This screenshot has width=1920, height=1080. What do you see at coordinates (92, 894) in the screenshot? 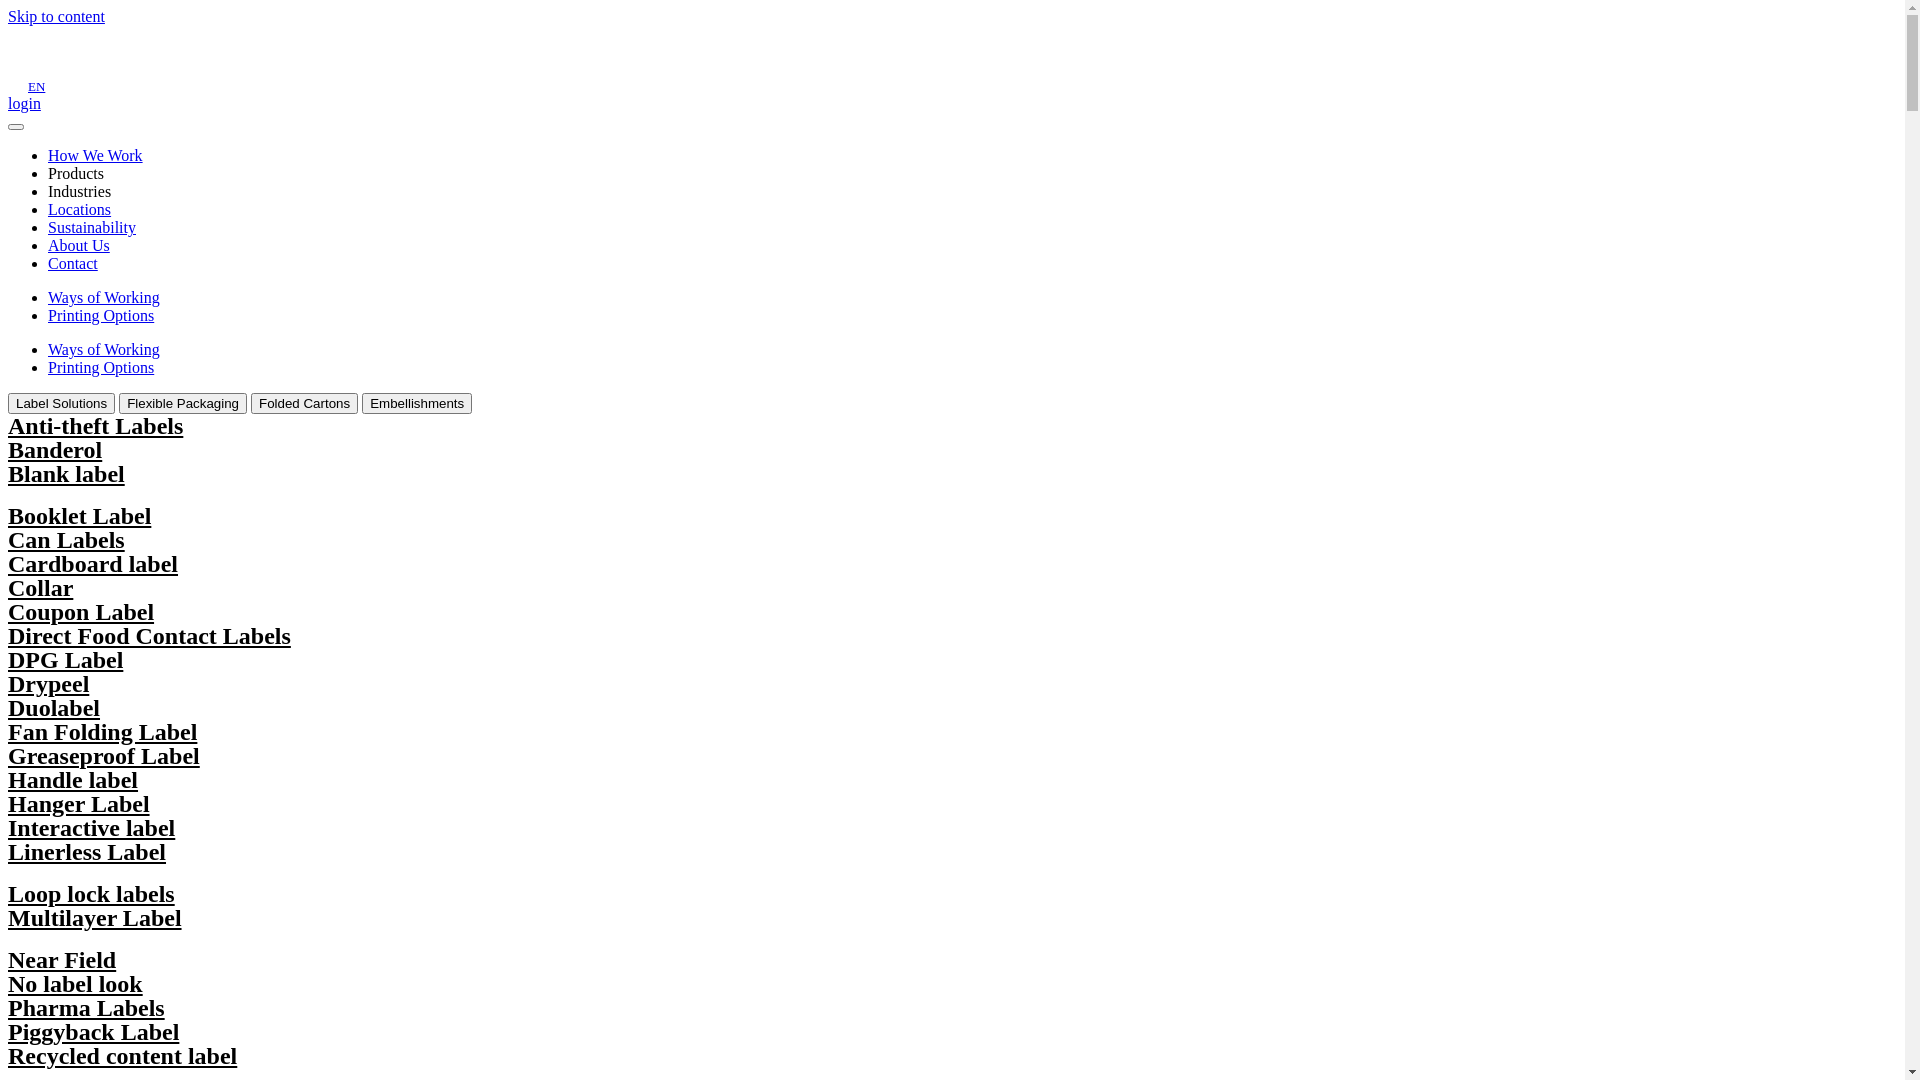
I see `Loop lock labels` at bounding box center [92, 894].